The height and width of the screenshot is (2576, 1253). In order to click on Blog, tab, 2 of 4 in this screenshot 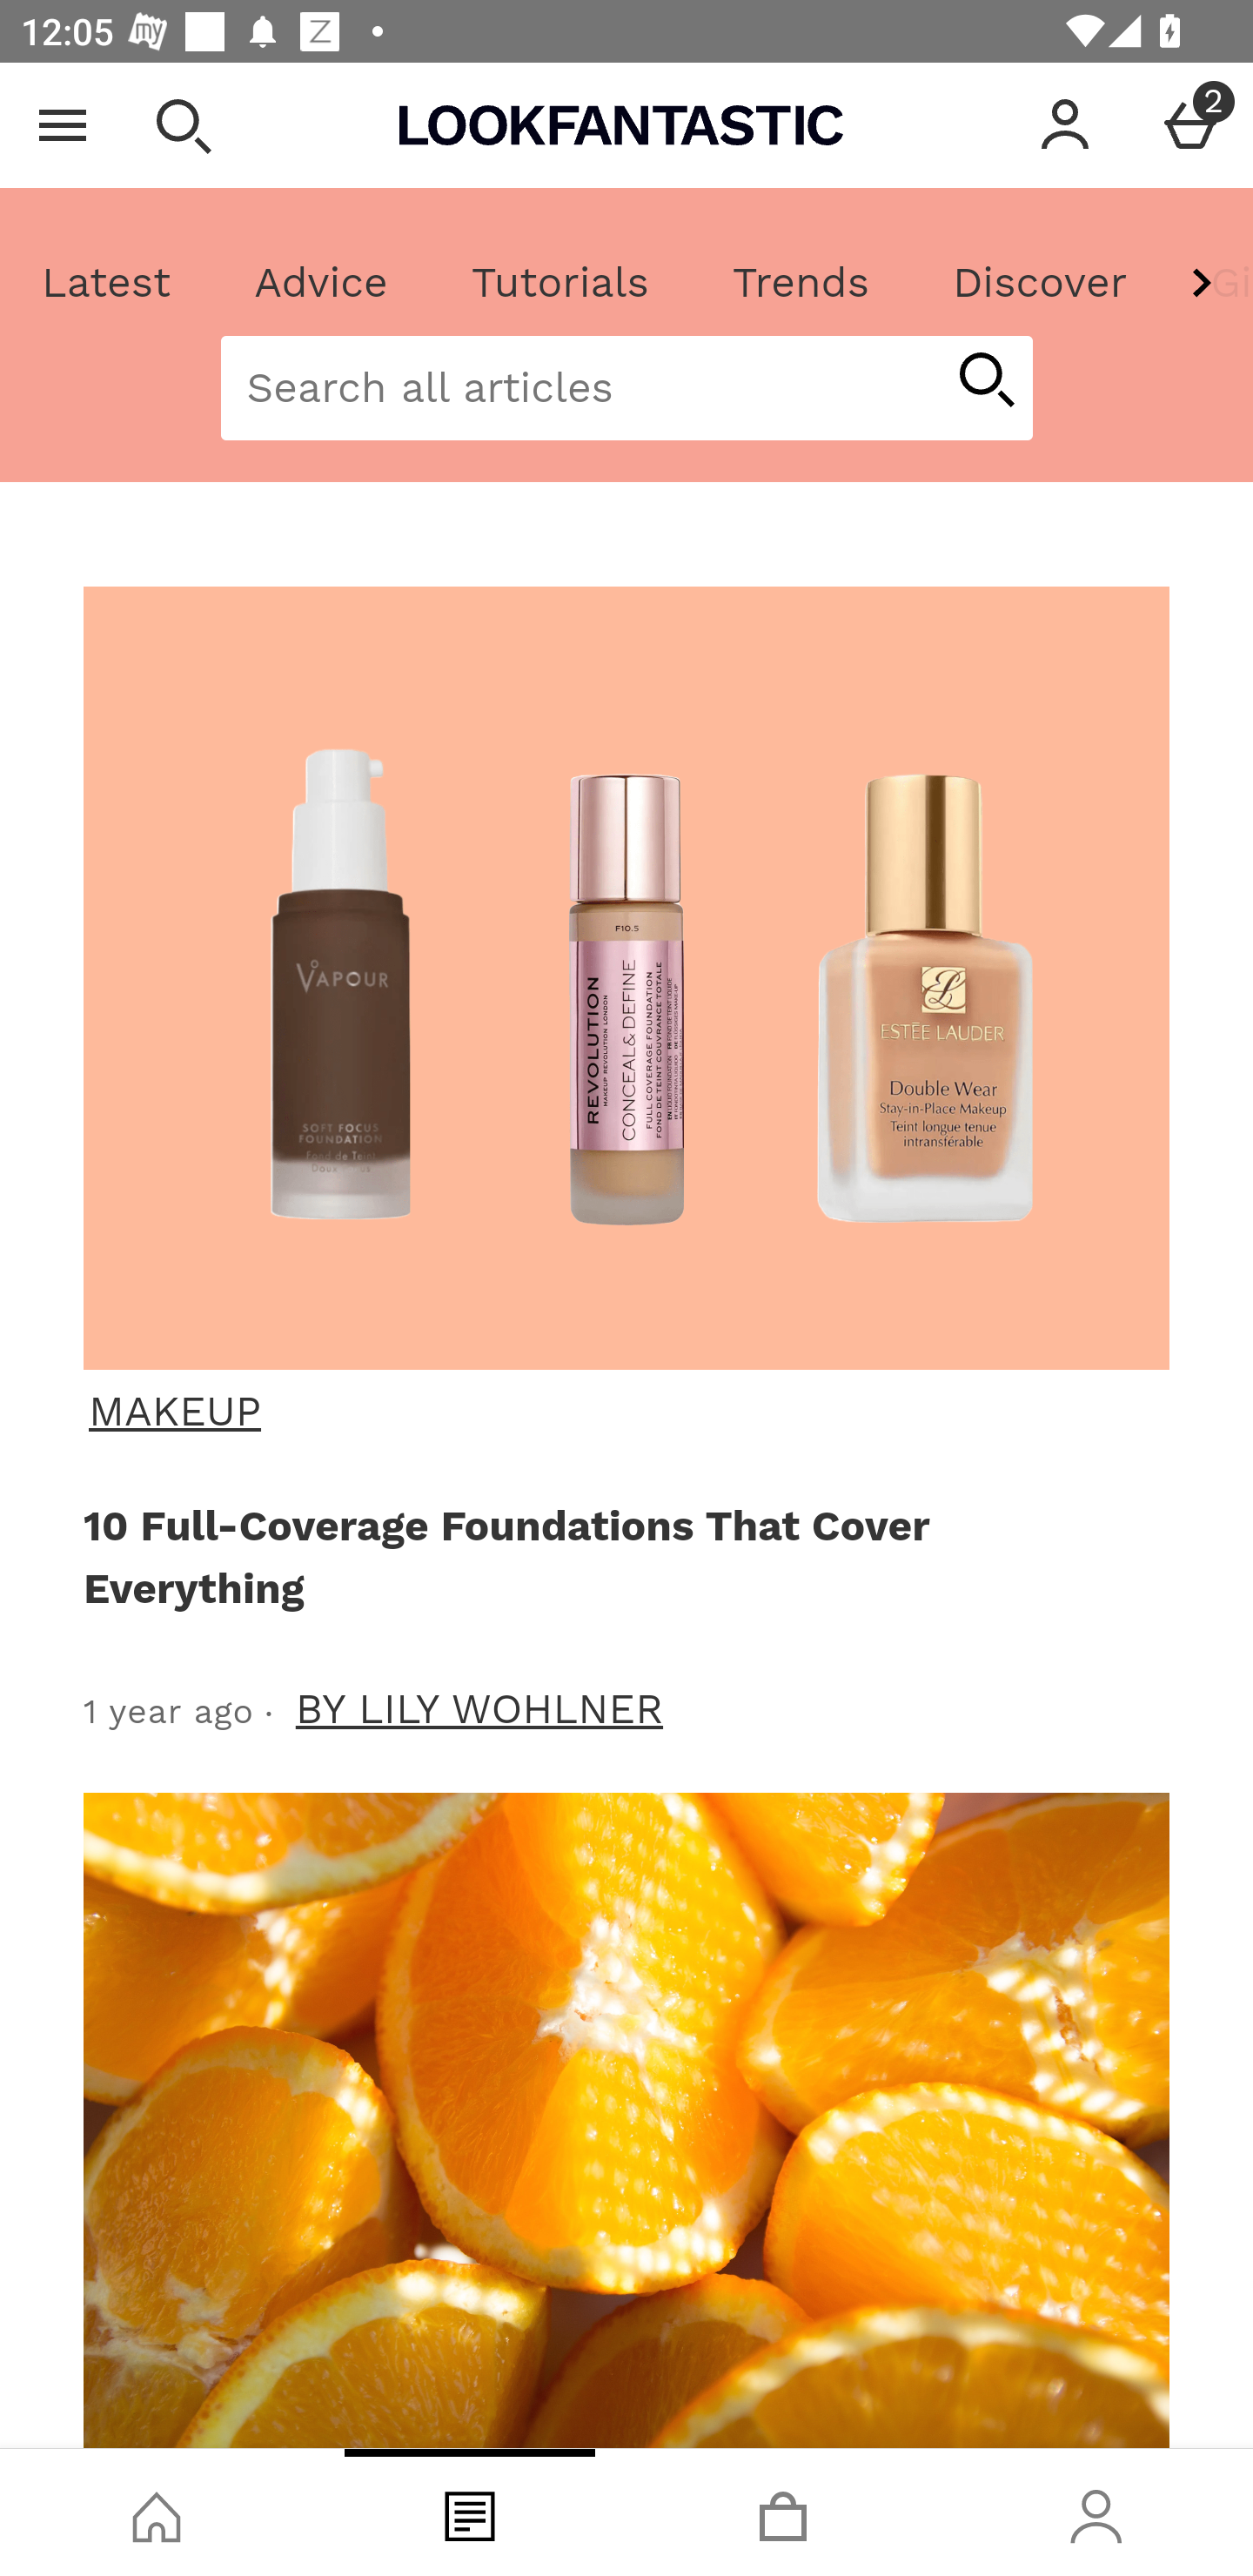, I will do `click(470, 2512)`.